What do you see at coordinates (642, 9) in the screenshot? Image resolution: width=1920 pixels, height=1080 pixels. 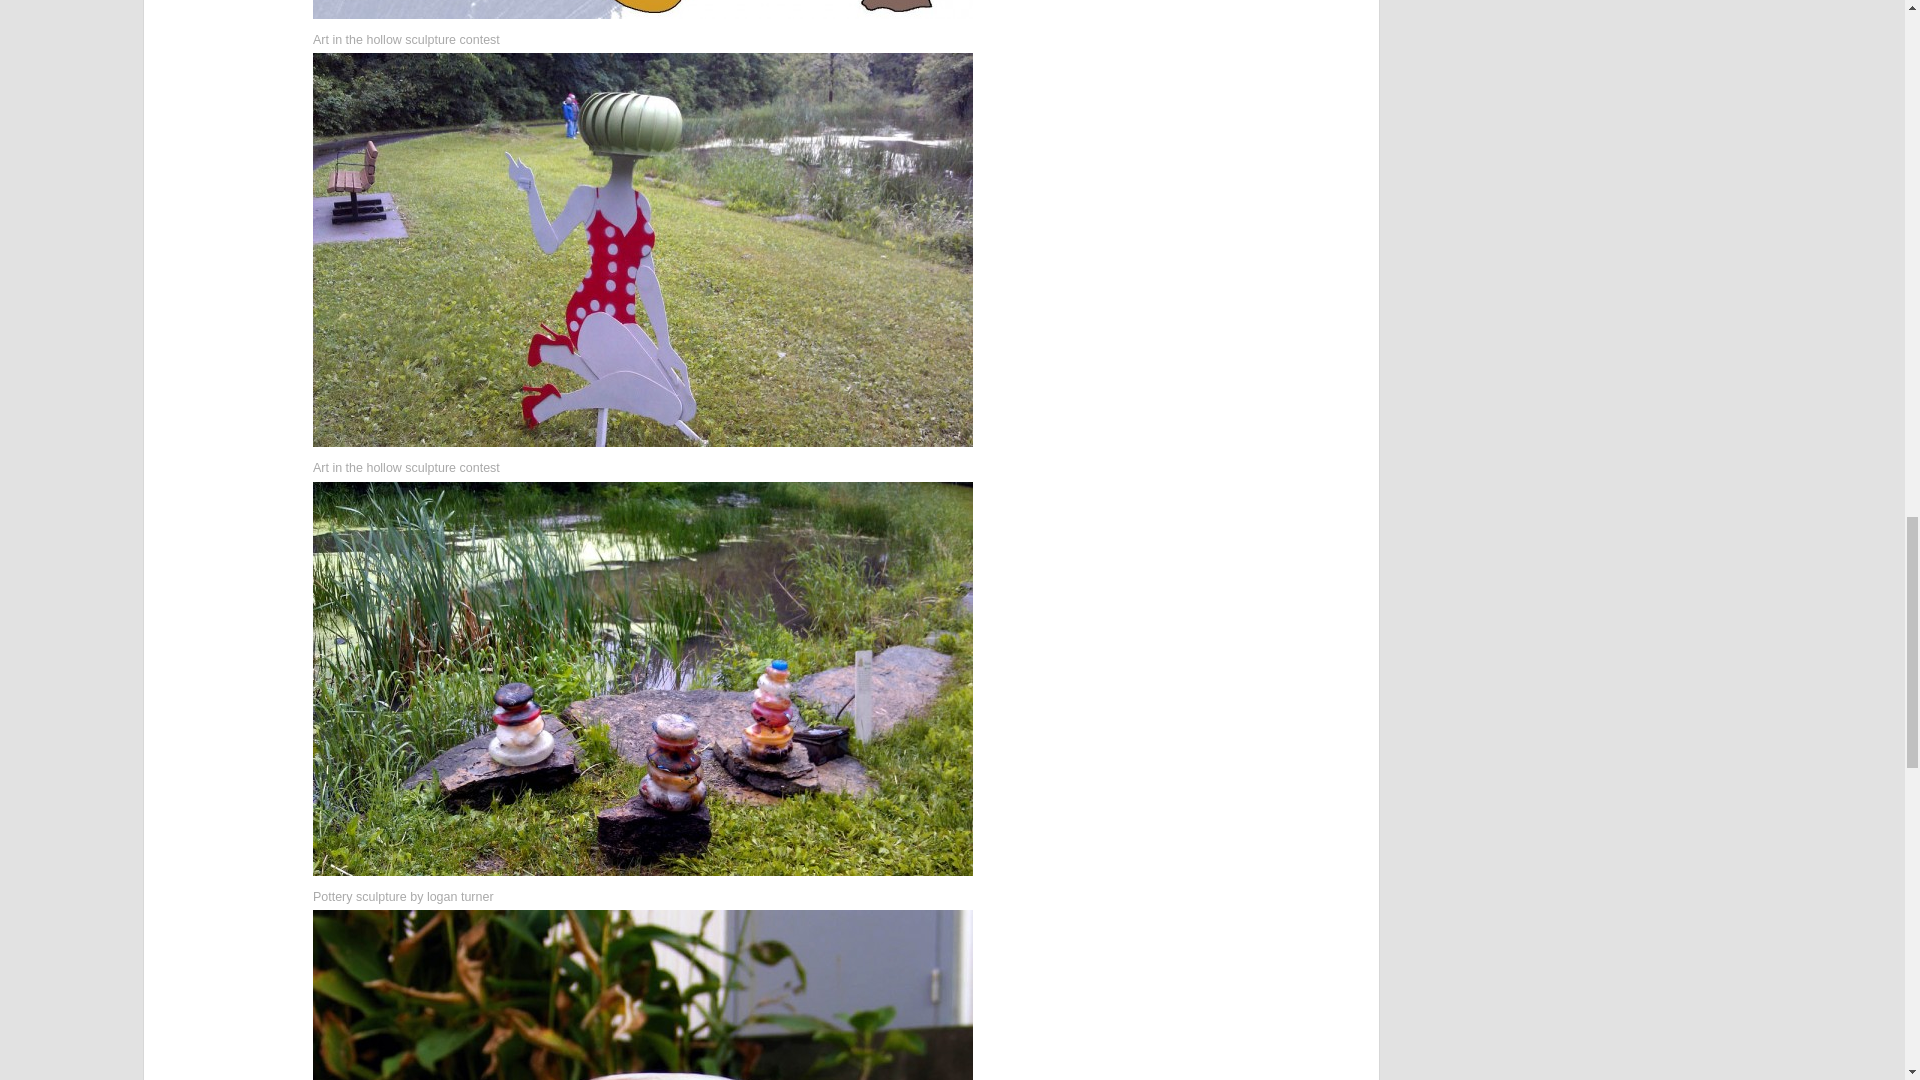 I see `art in the hollow sculpture contest` at bounding box center [642, 9].